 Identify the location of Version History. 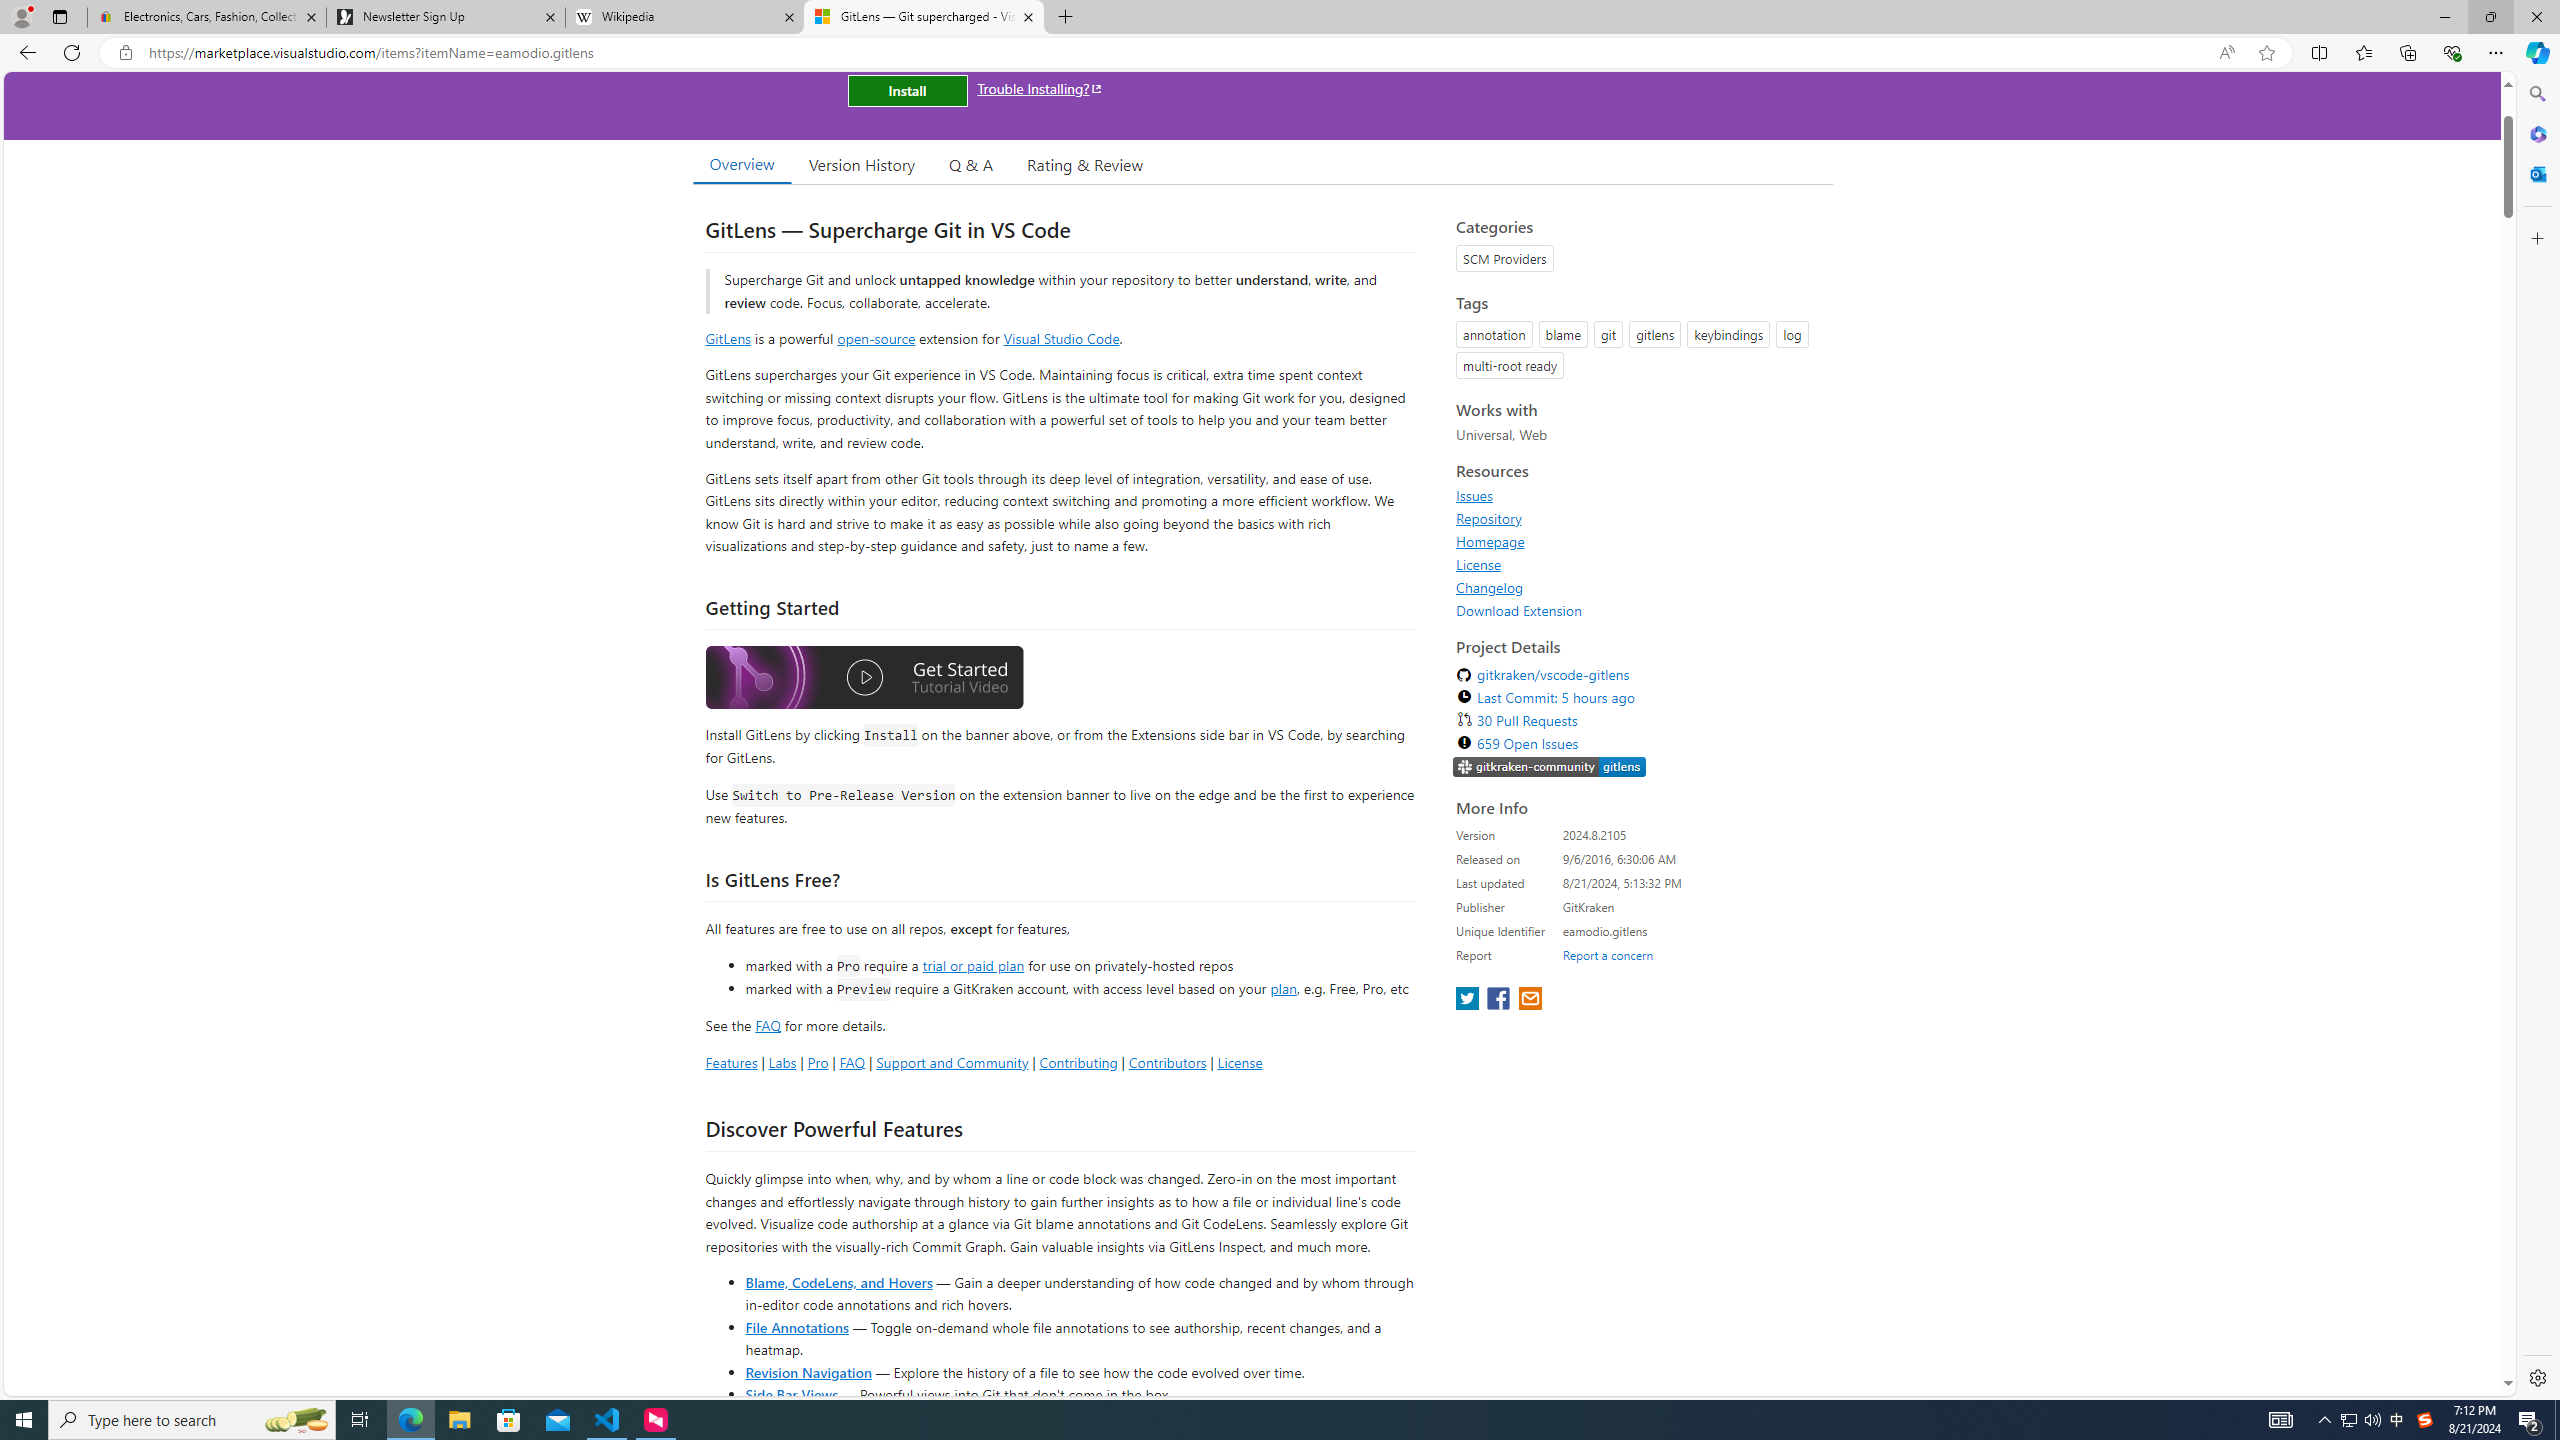
(861, 164).